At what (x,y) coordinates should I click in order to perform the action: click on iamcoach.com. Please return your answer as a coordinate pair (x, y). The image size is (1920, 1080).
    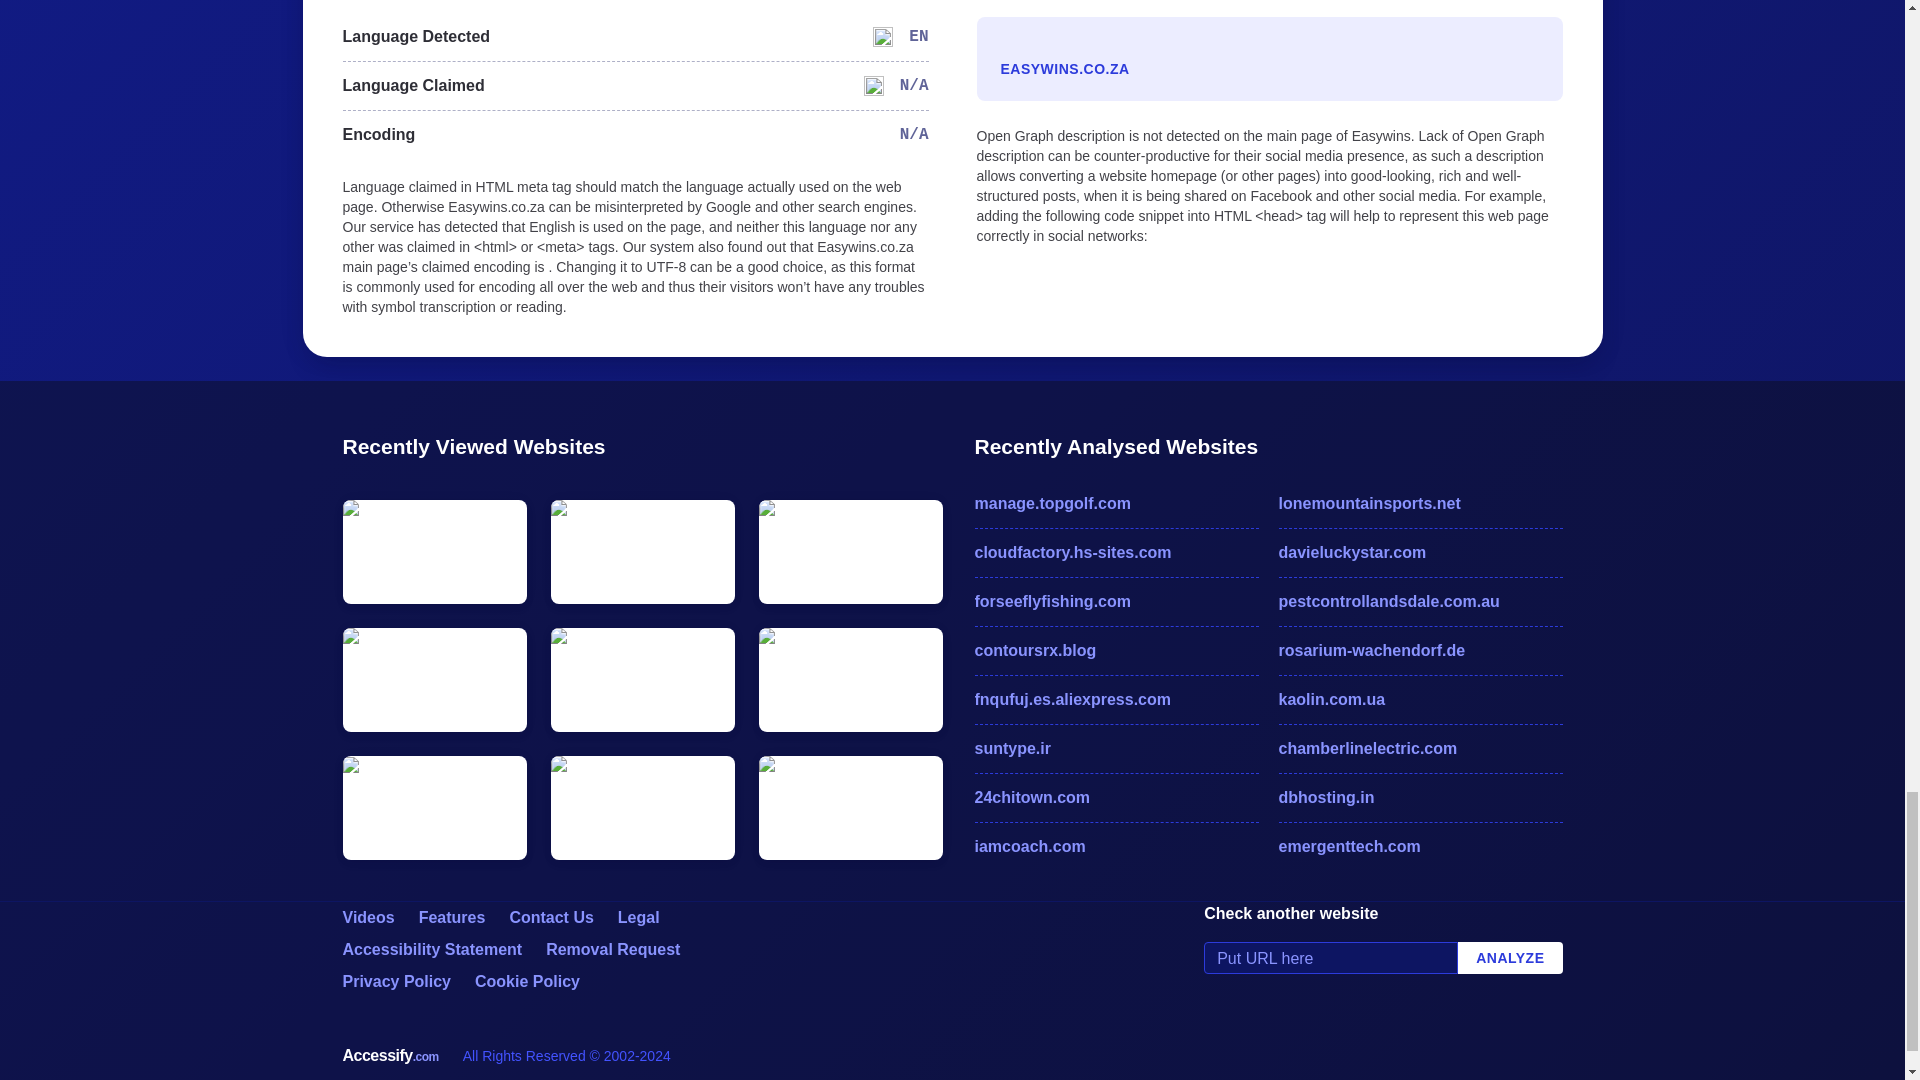
    Looking at the image, I should click on (1115, 846).